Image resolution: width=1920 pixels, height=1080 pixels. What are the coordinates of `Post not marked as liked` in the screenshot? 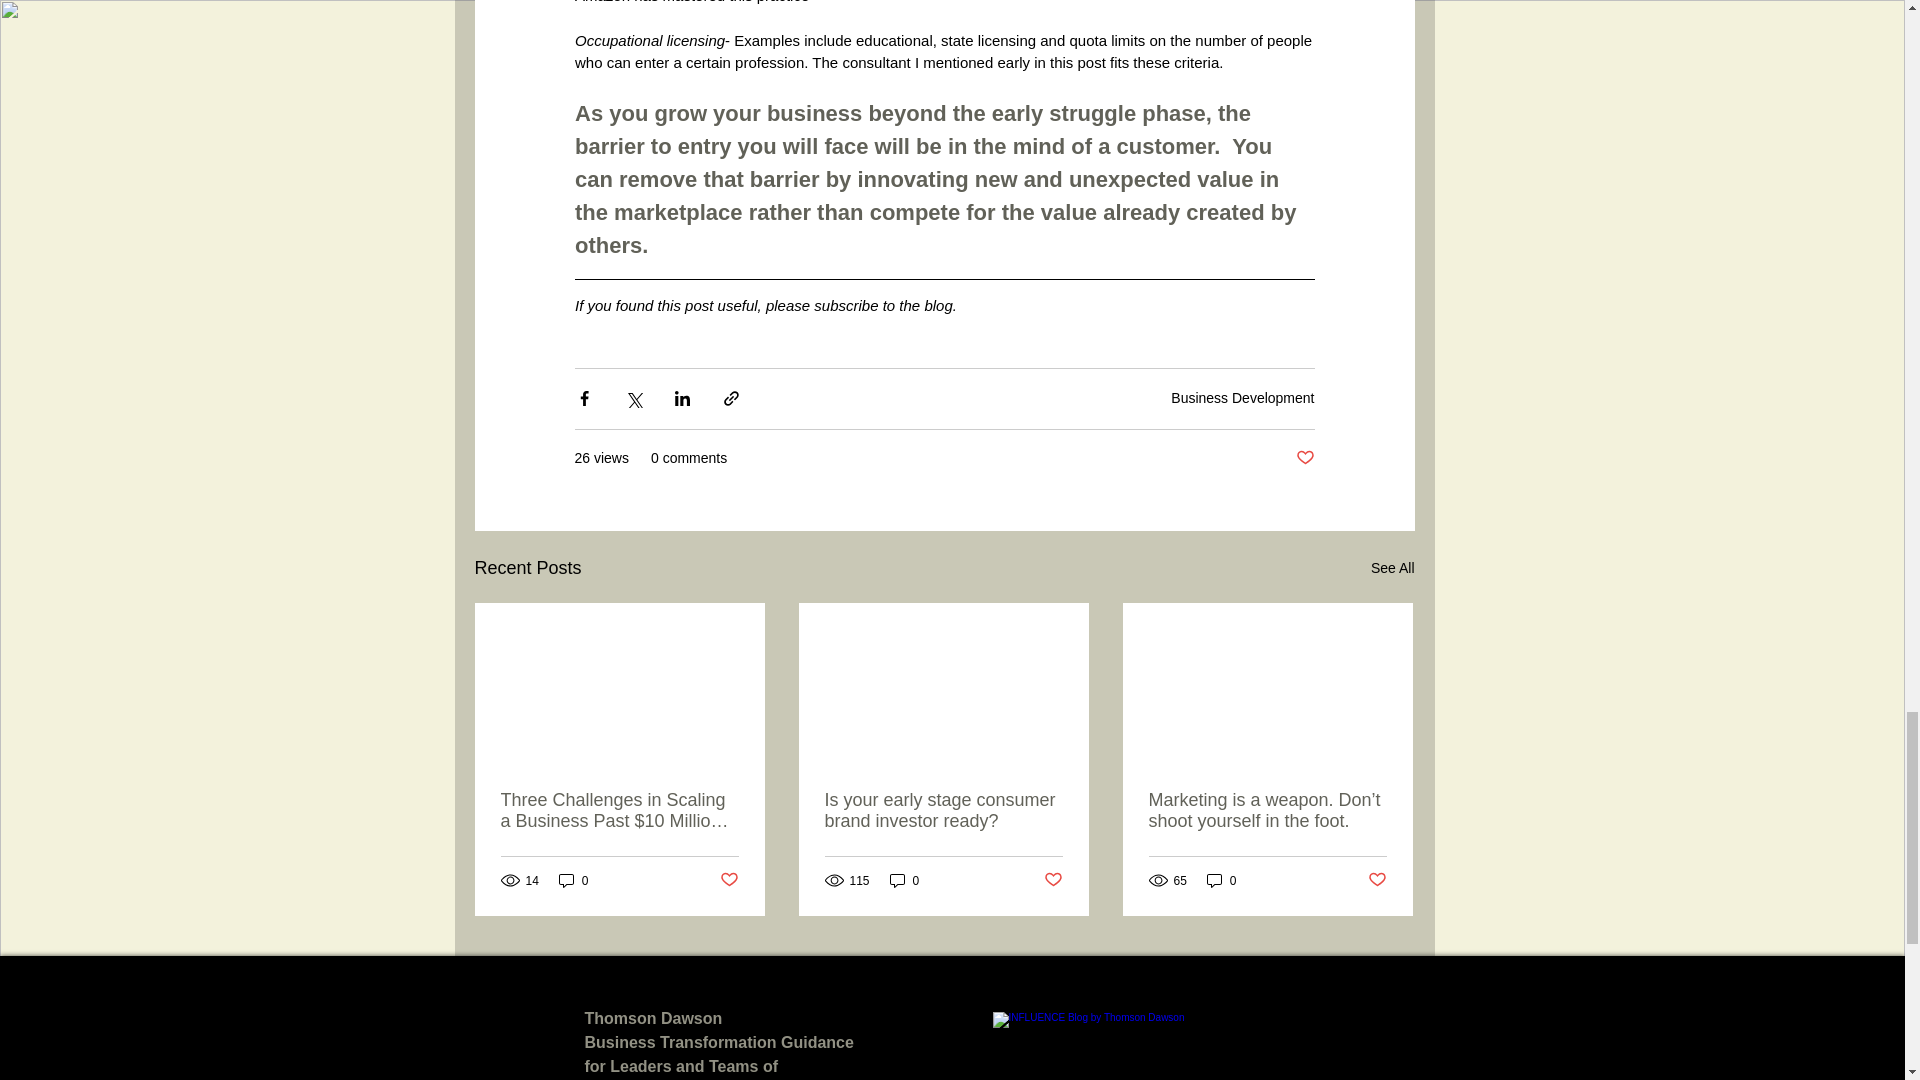 It's located at (1054, 880).